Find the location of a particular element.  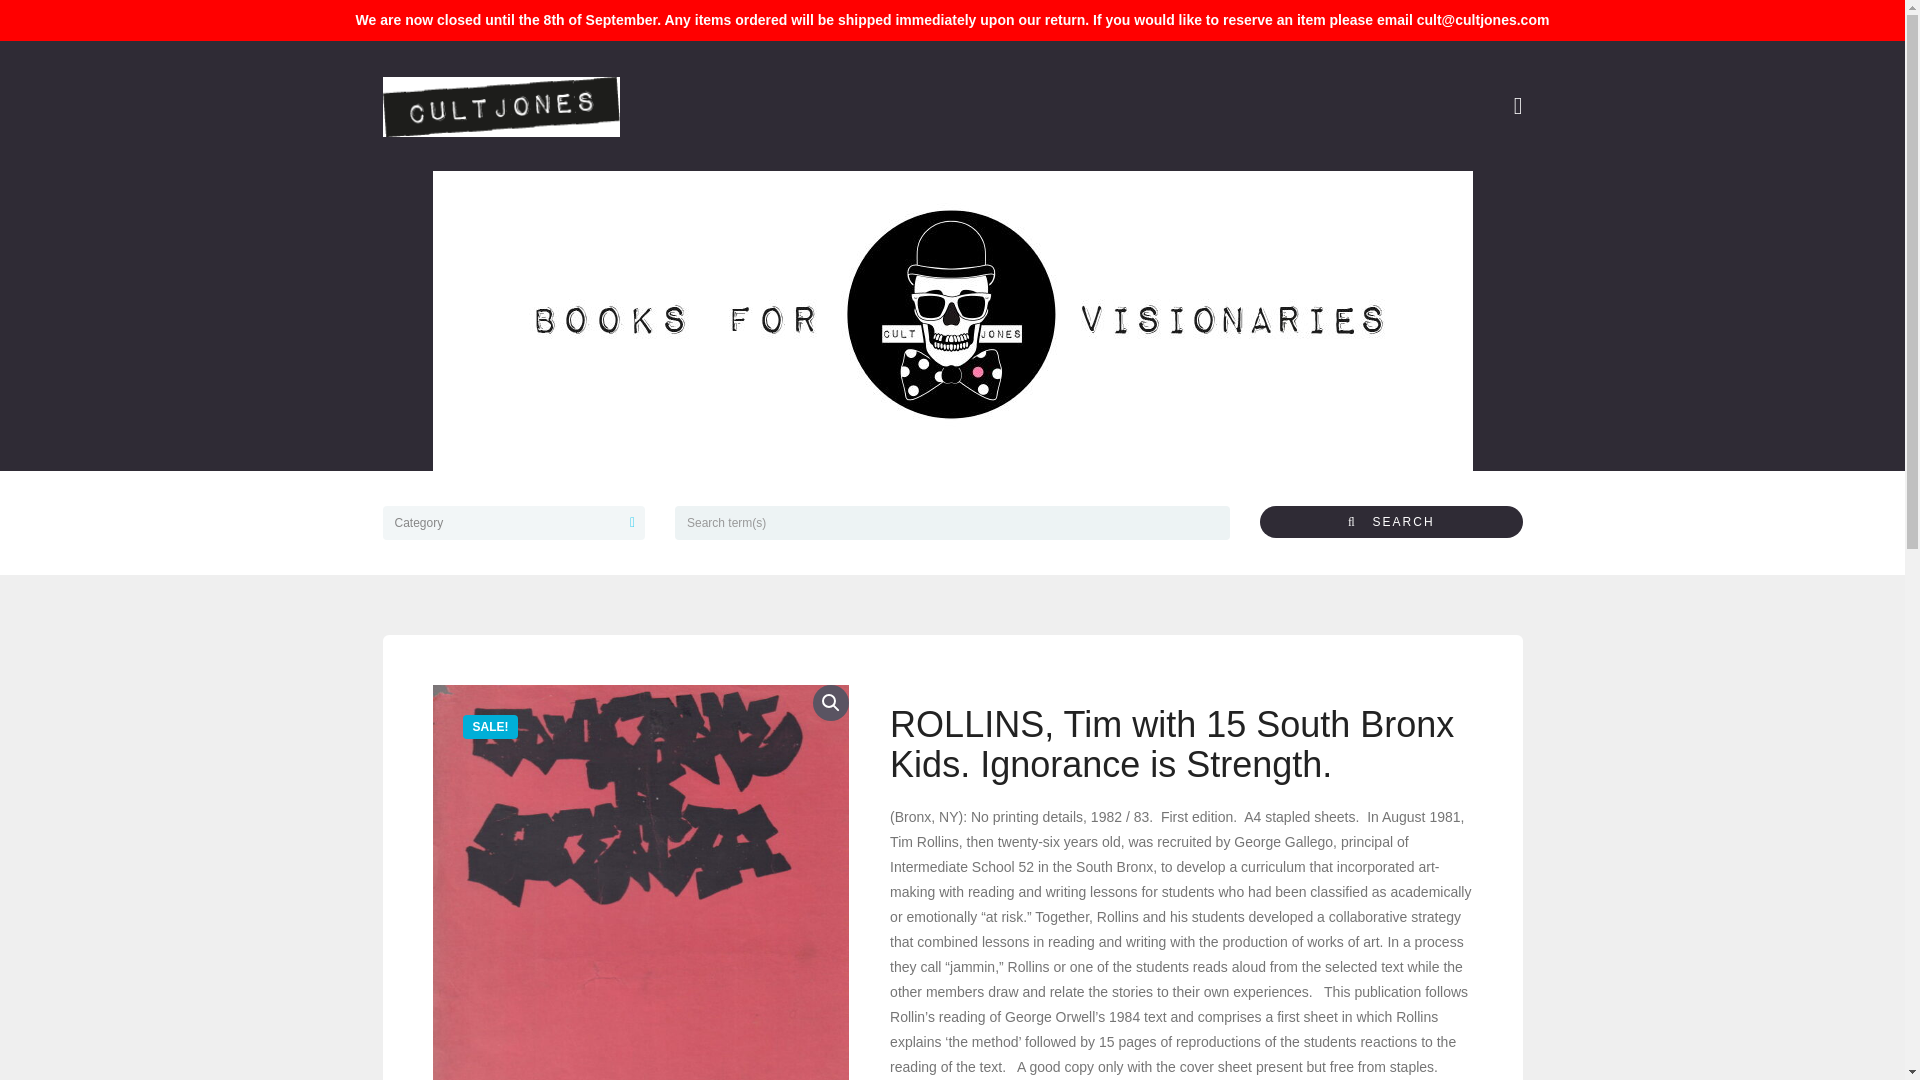

OBJECTS is located at coordinates (686, 201).